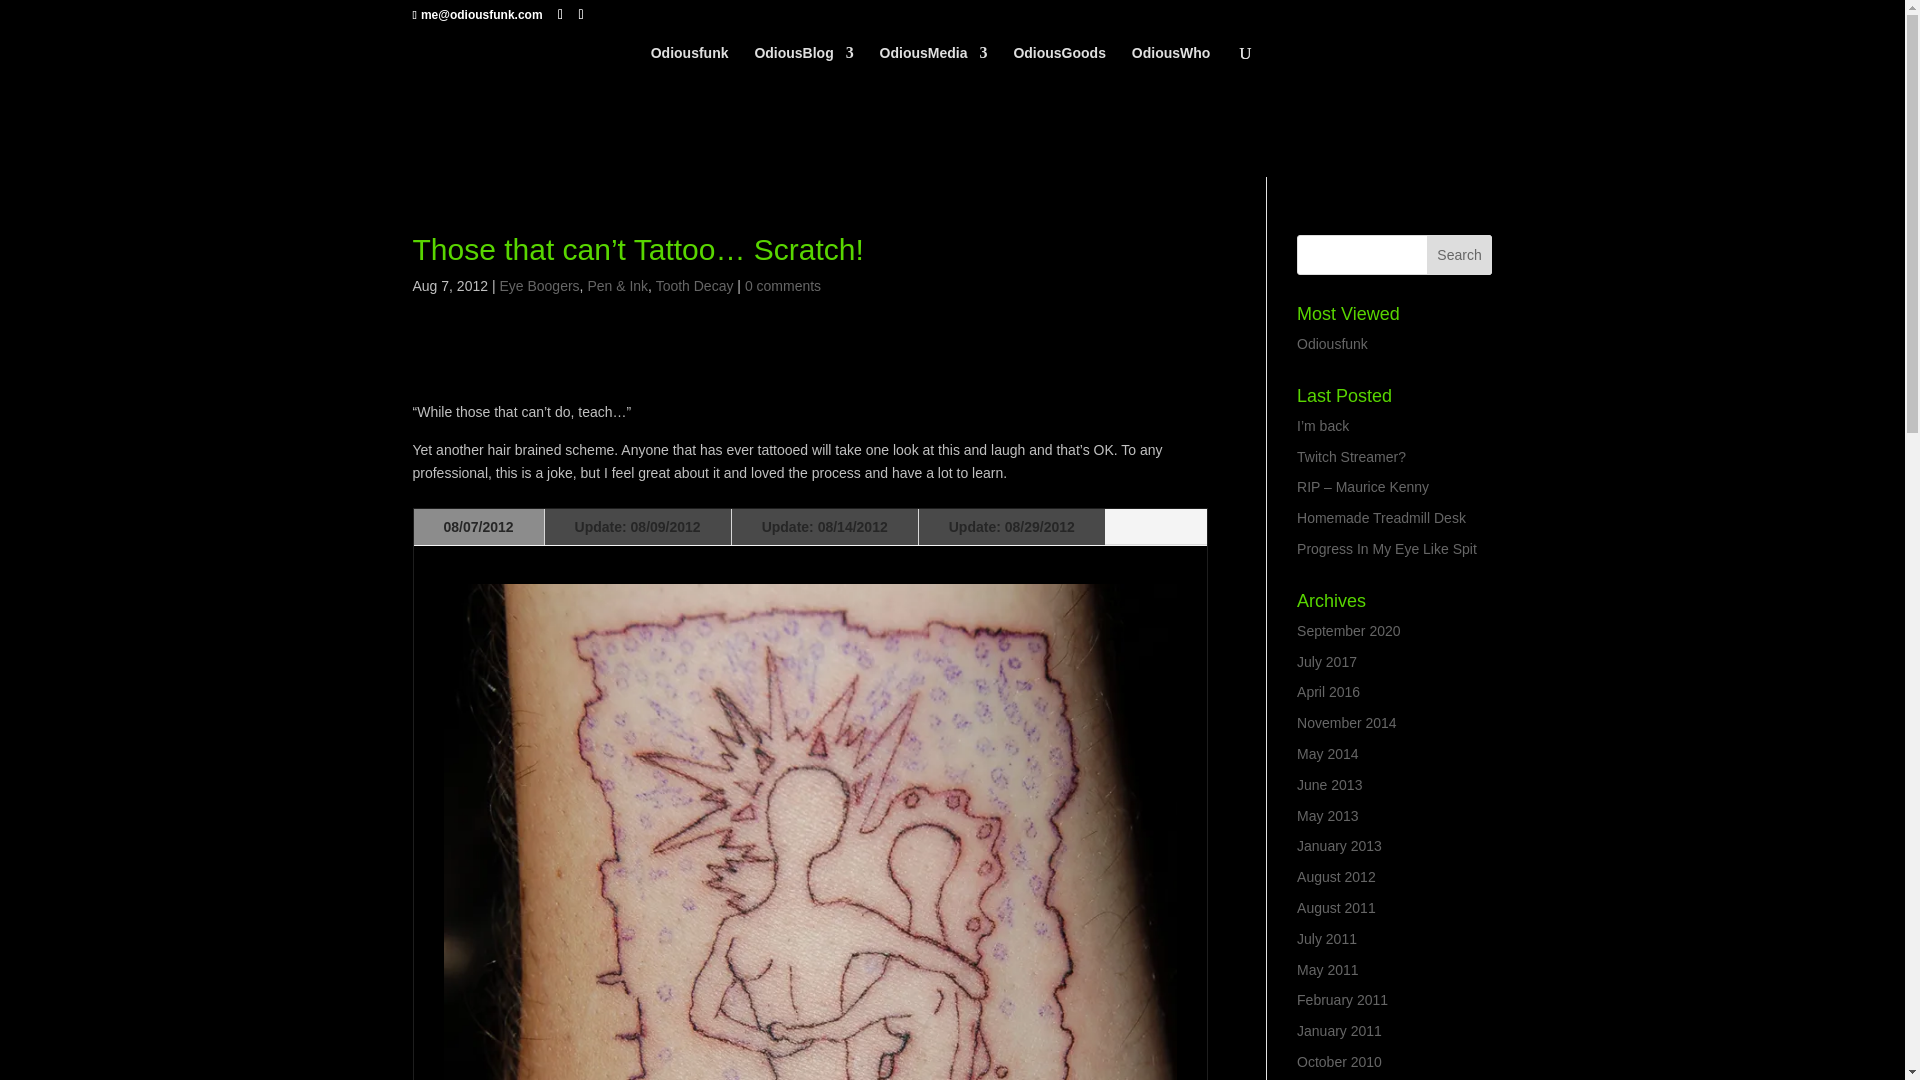 The image size is (1920, 1080). What do you see at coordinates (803, 66) in the screenshot?
I see `OdiousBlog` at bounding box center [803, 66].